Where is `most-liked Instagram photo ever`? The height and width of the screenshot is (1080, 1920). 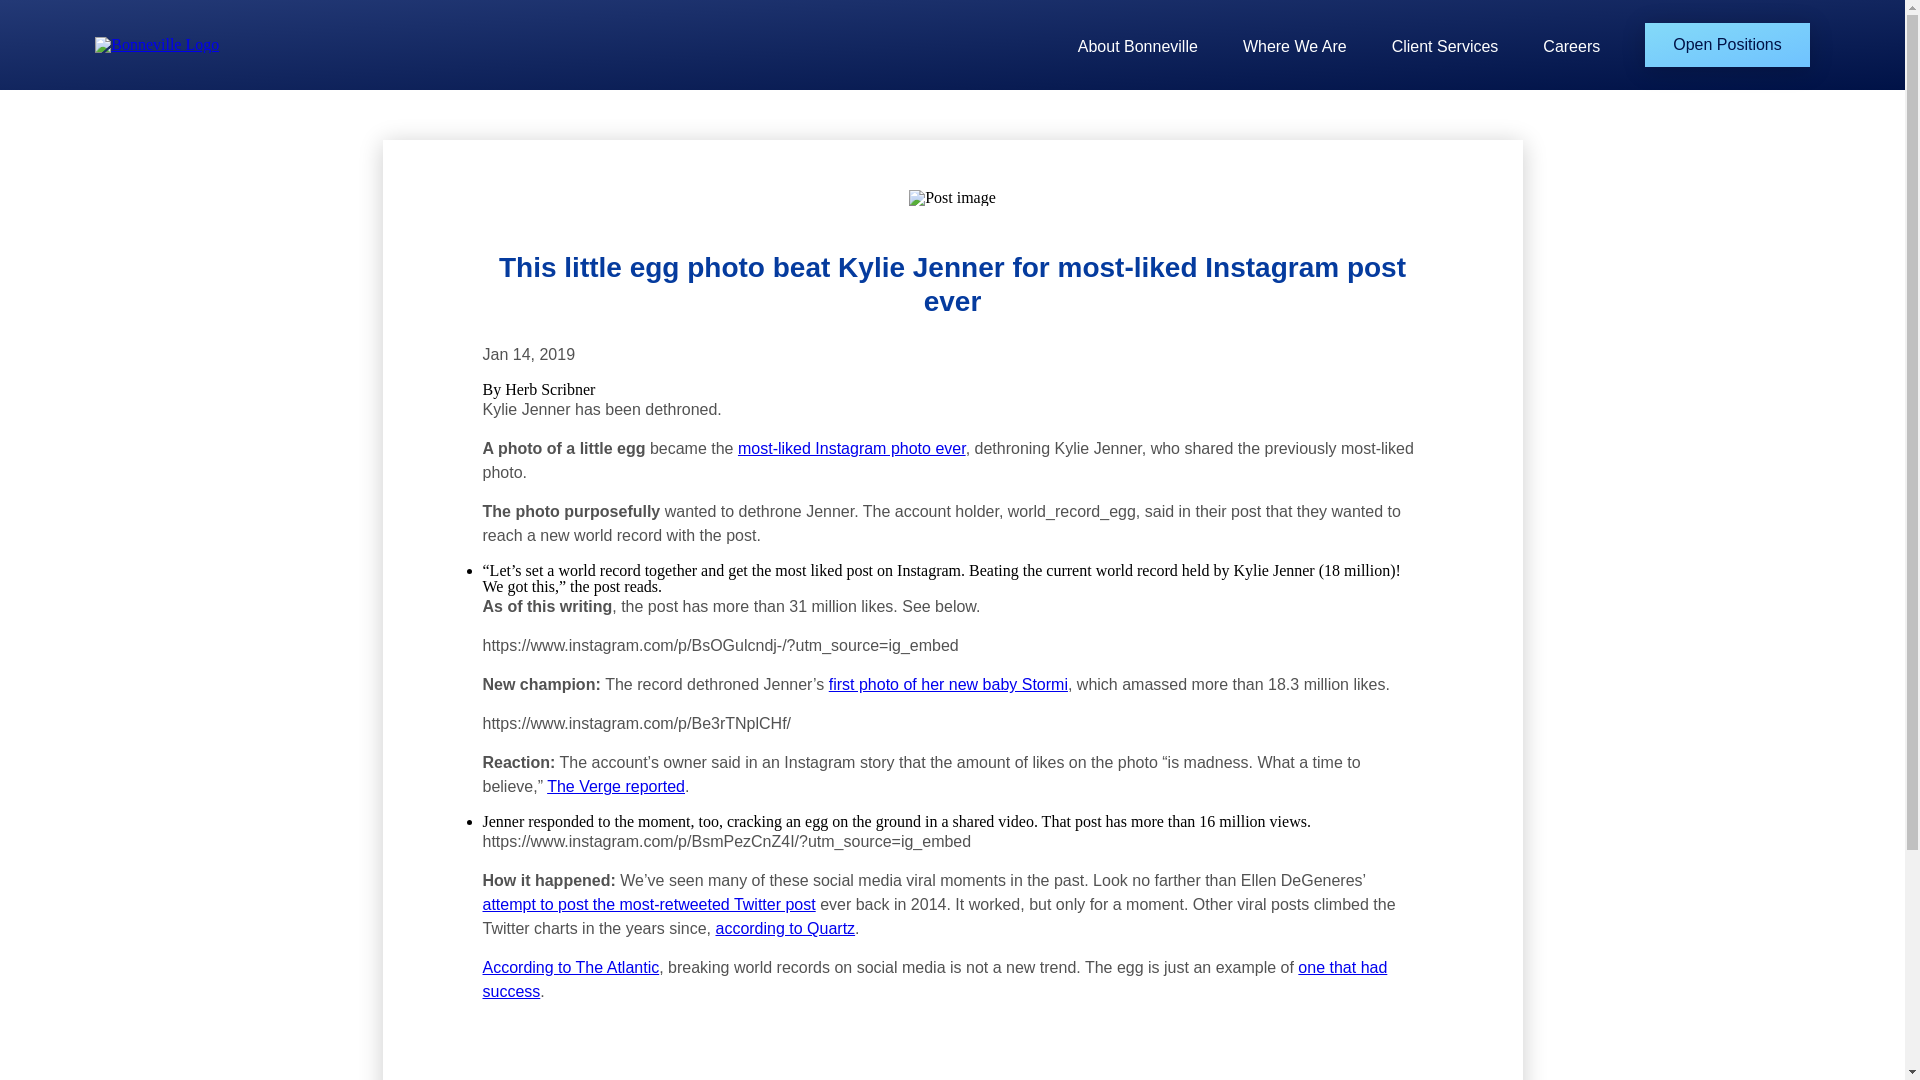 most-liked Instagram photo ever is located at coordinates (851, 448).